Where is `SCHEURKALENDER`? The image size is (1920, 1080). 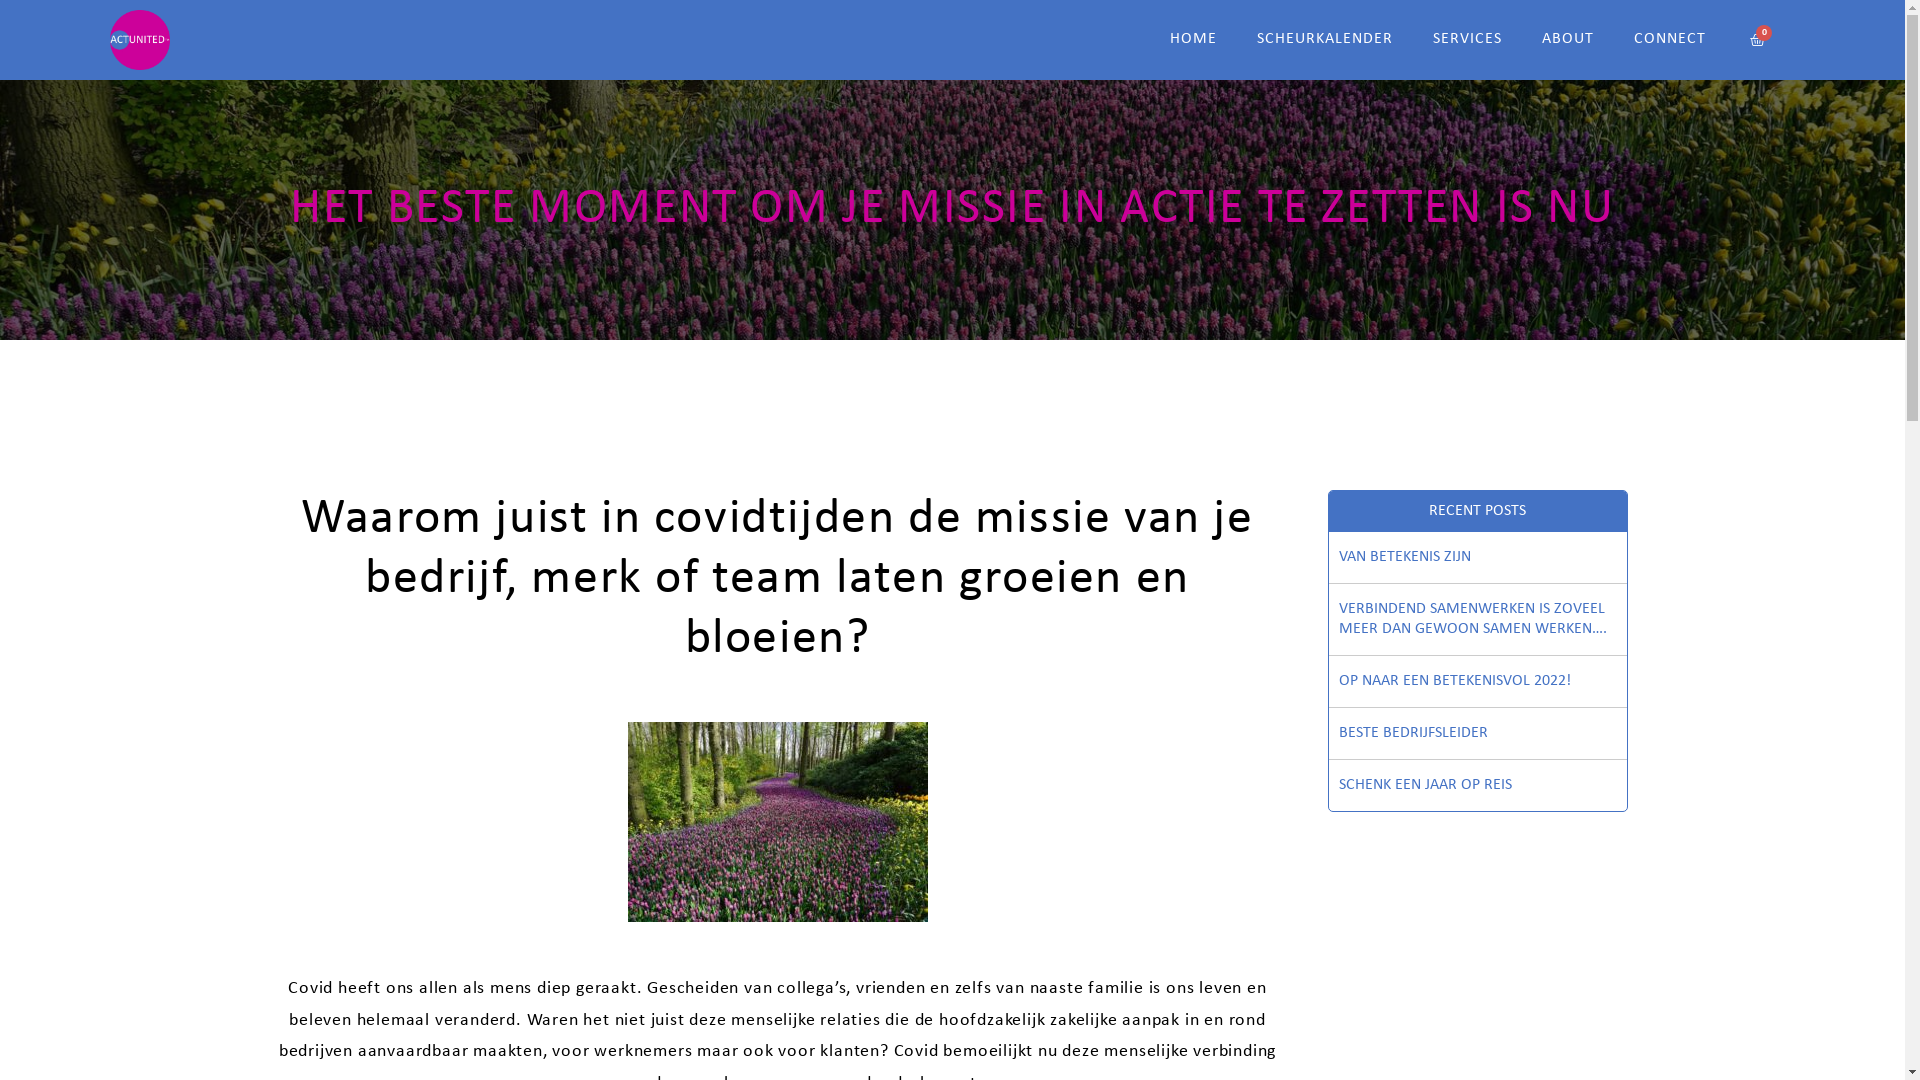 SCHEURKALENDER is located at coordinates (1325, 40).